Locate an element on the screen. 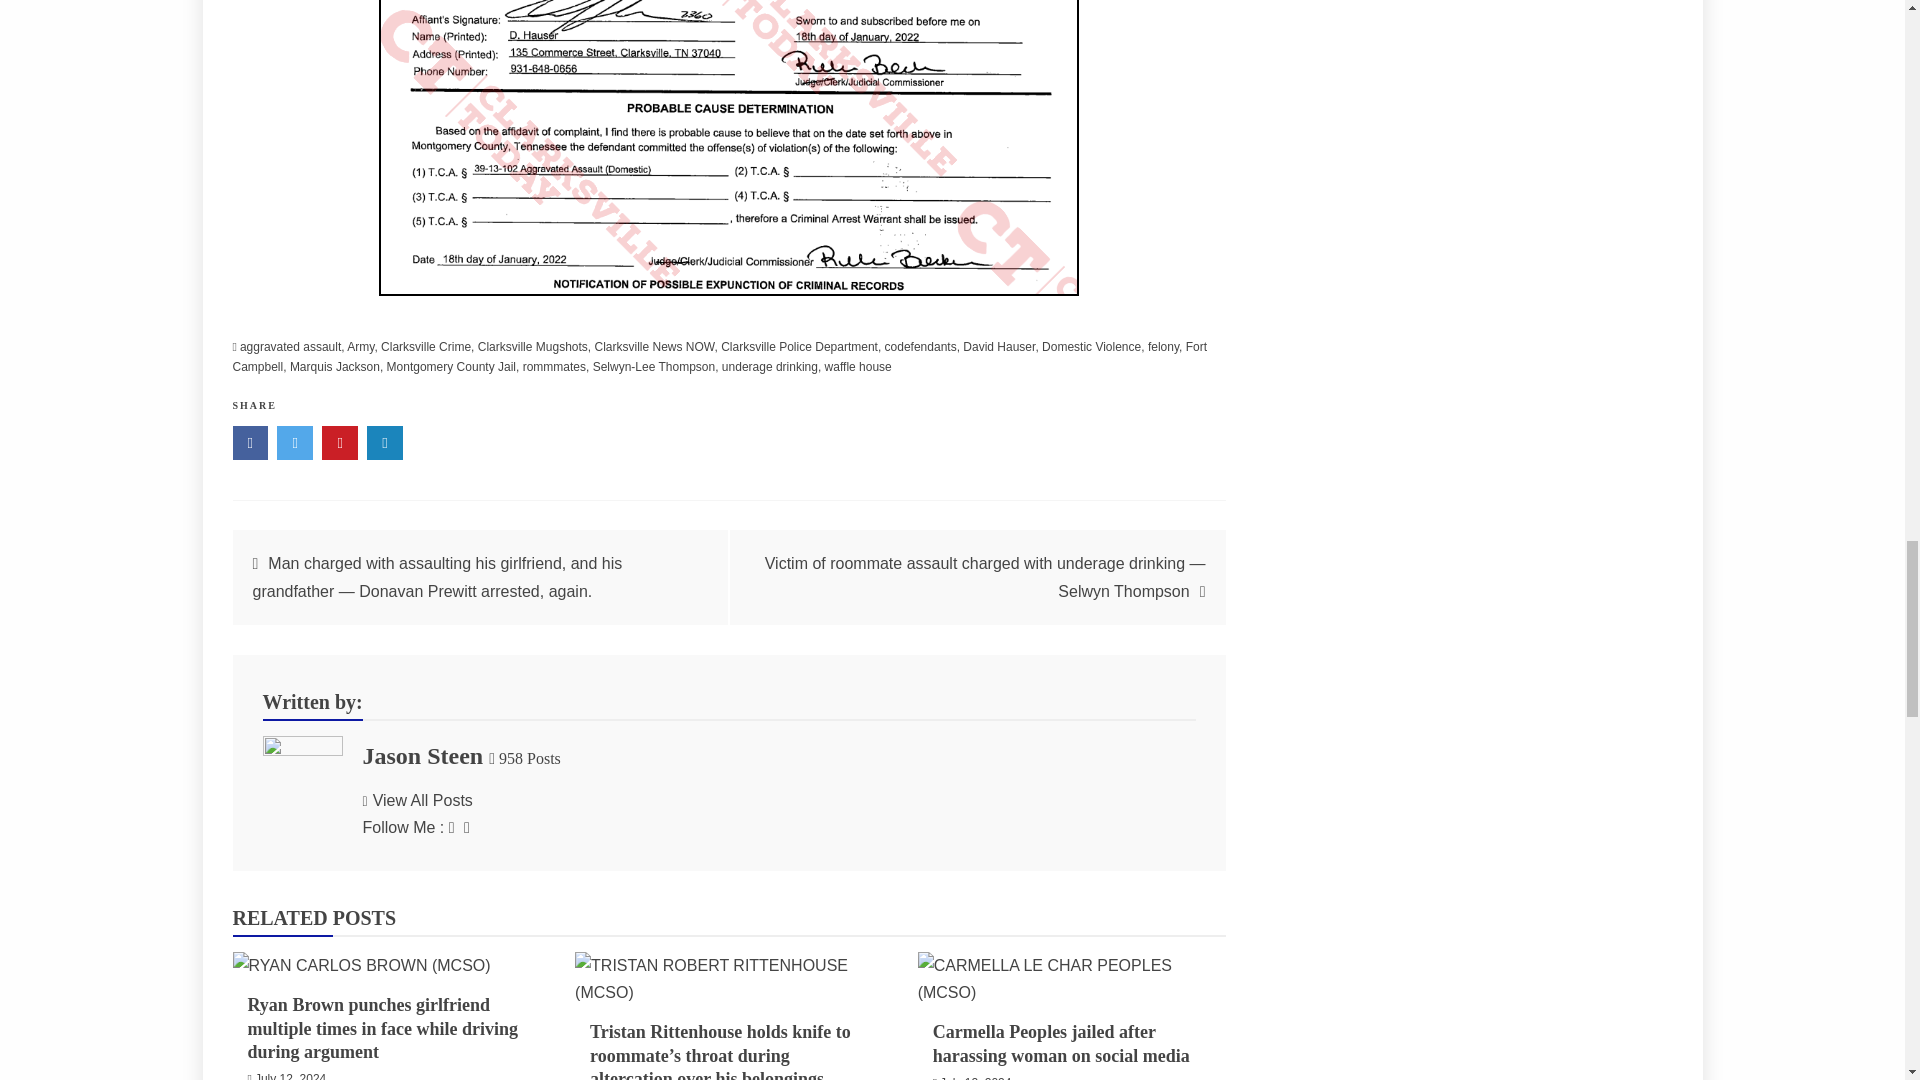 The width and height of the screenshot is (1920, 1080). Clarksville Crime is located at coordinates (425, 347).